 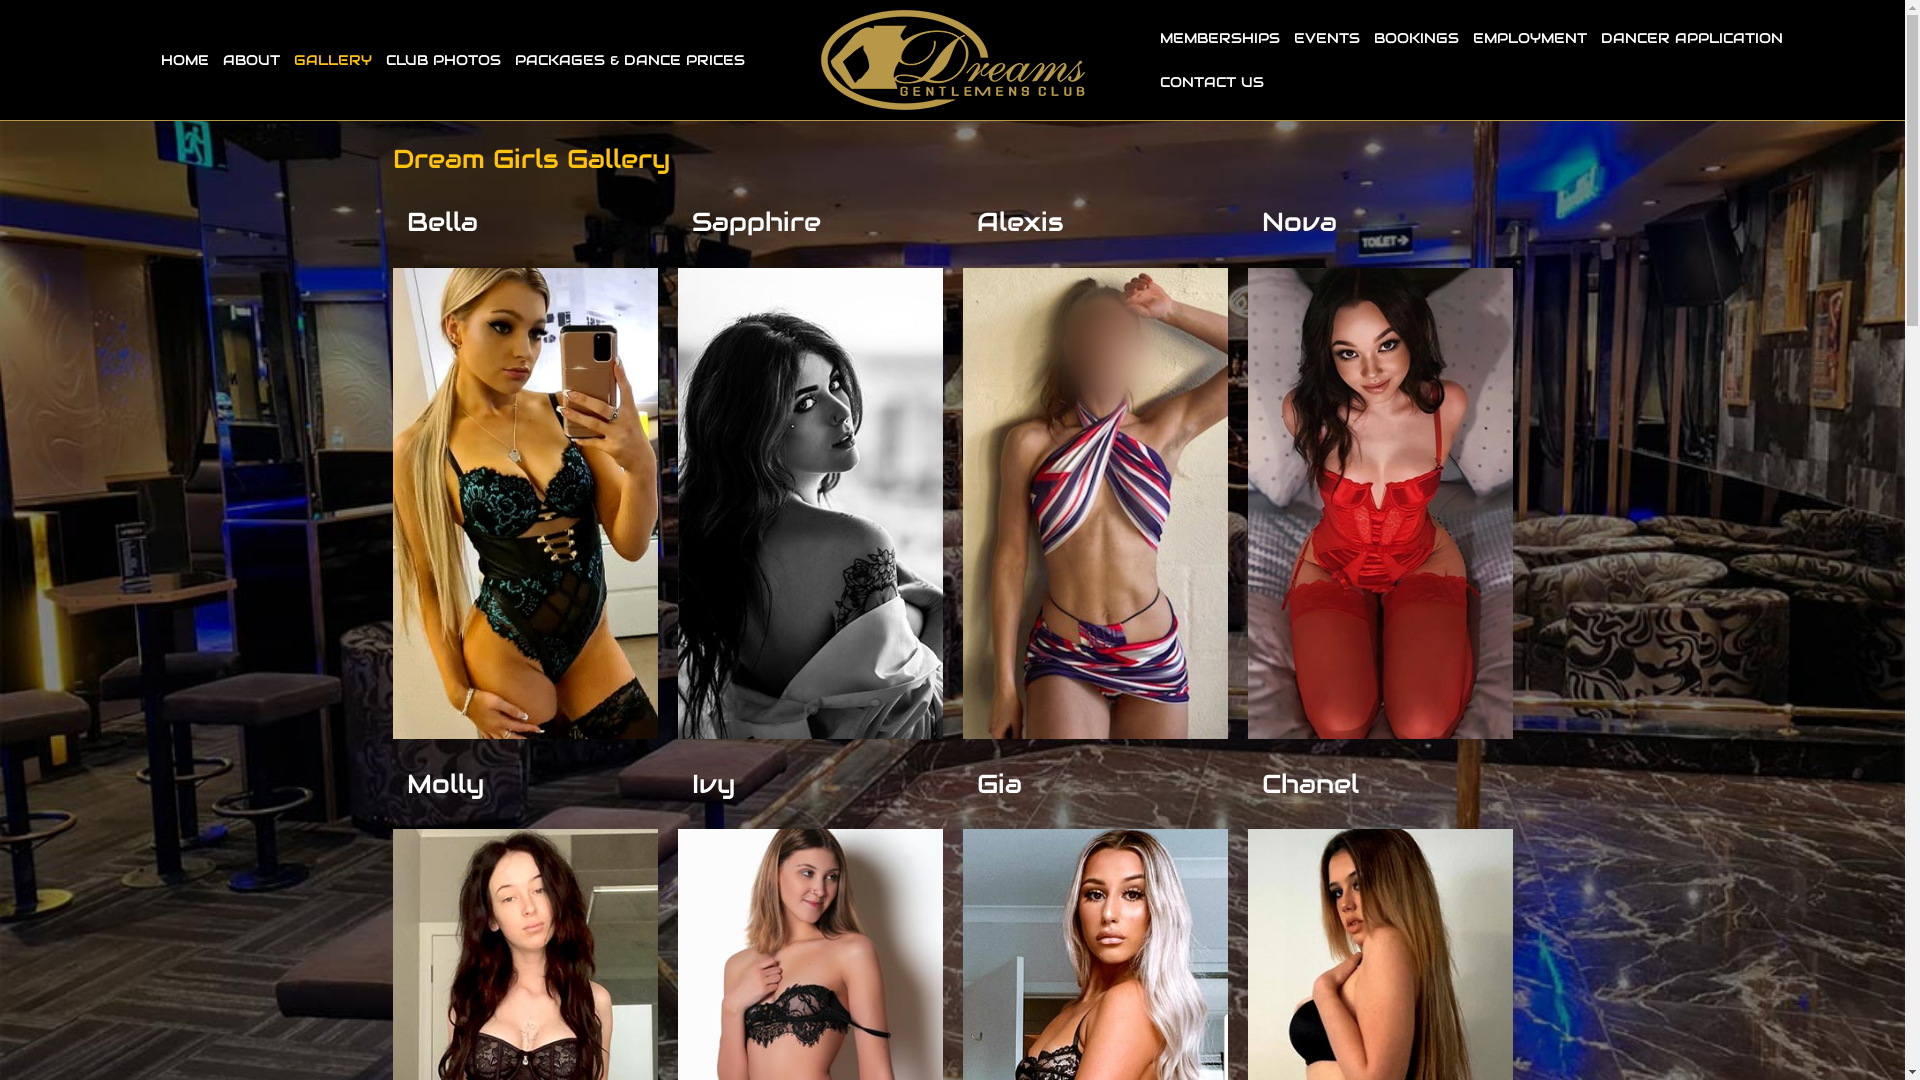 What do you see at coordinates (998, 784) in the screenshot?
I see `Gia` at bounding box center [998, 784].